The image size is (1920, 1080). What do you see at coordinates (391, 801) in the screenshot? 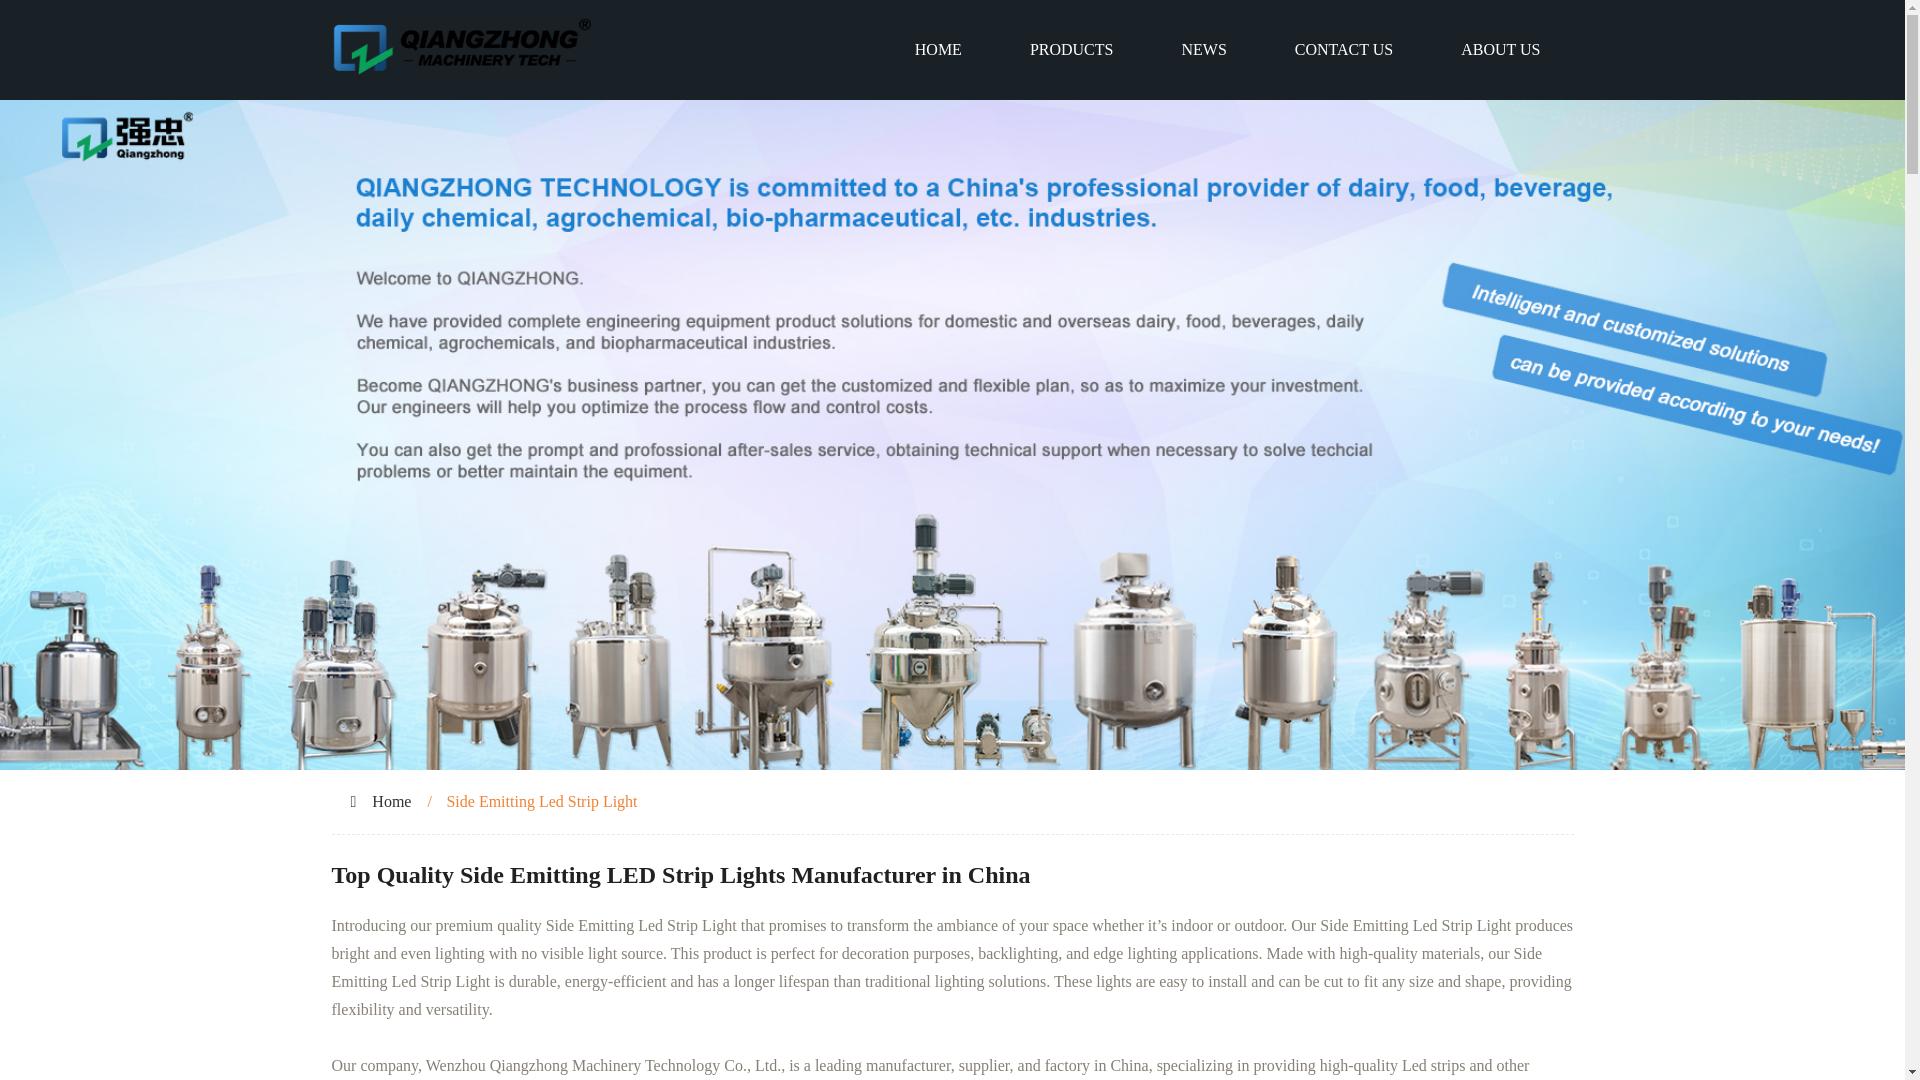
I see `Home` at bounding box center [391, 801].